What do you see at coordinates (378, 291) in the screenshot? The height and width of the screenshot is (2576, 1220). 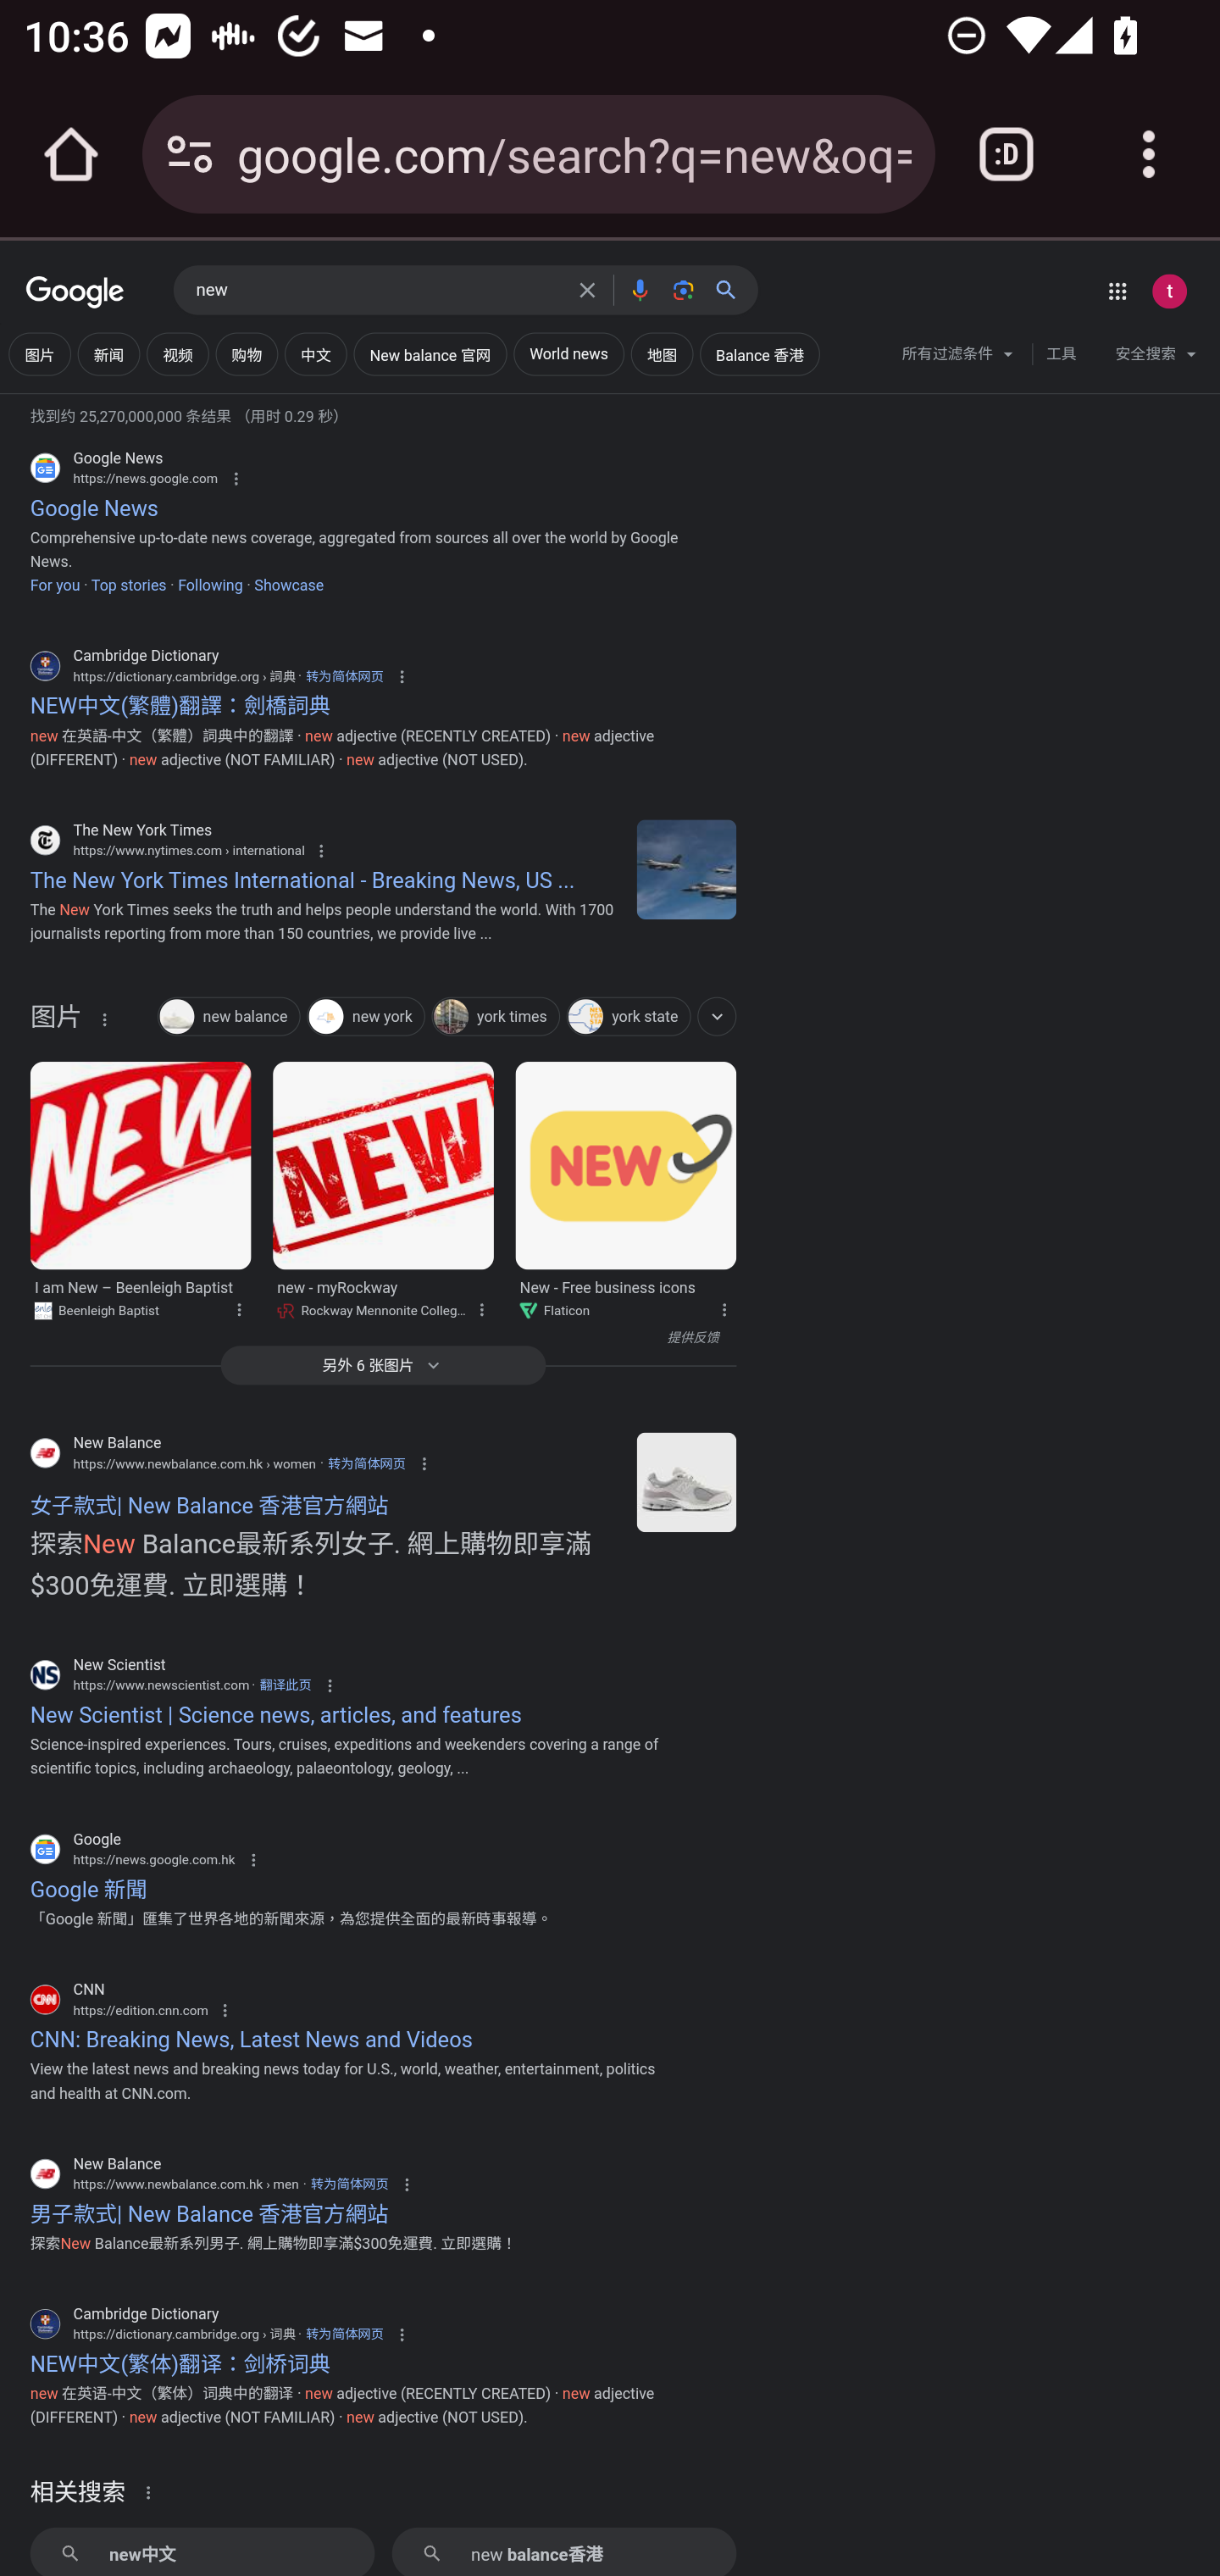 I see `new` at bounding box center [378, 291].